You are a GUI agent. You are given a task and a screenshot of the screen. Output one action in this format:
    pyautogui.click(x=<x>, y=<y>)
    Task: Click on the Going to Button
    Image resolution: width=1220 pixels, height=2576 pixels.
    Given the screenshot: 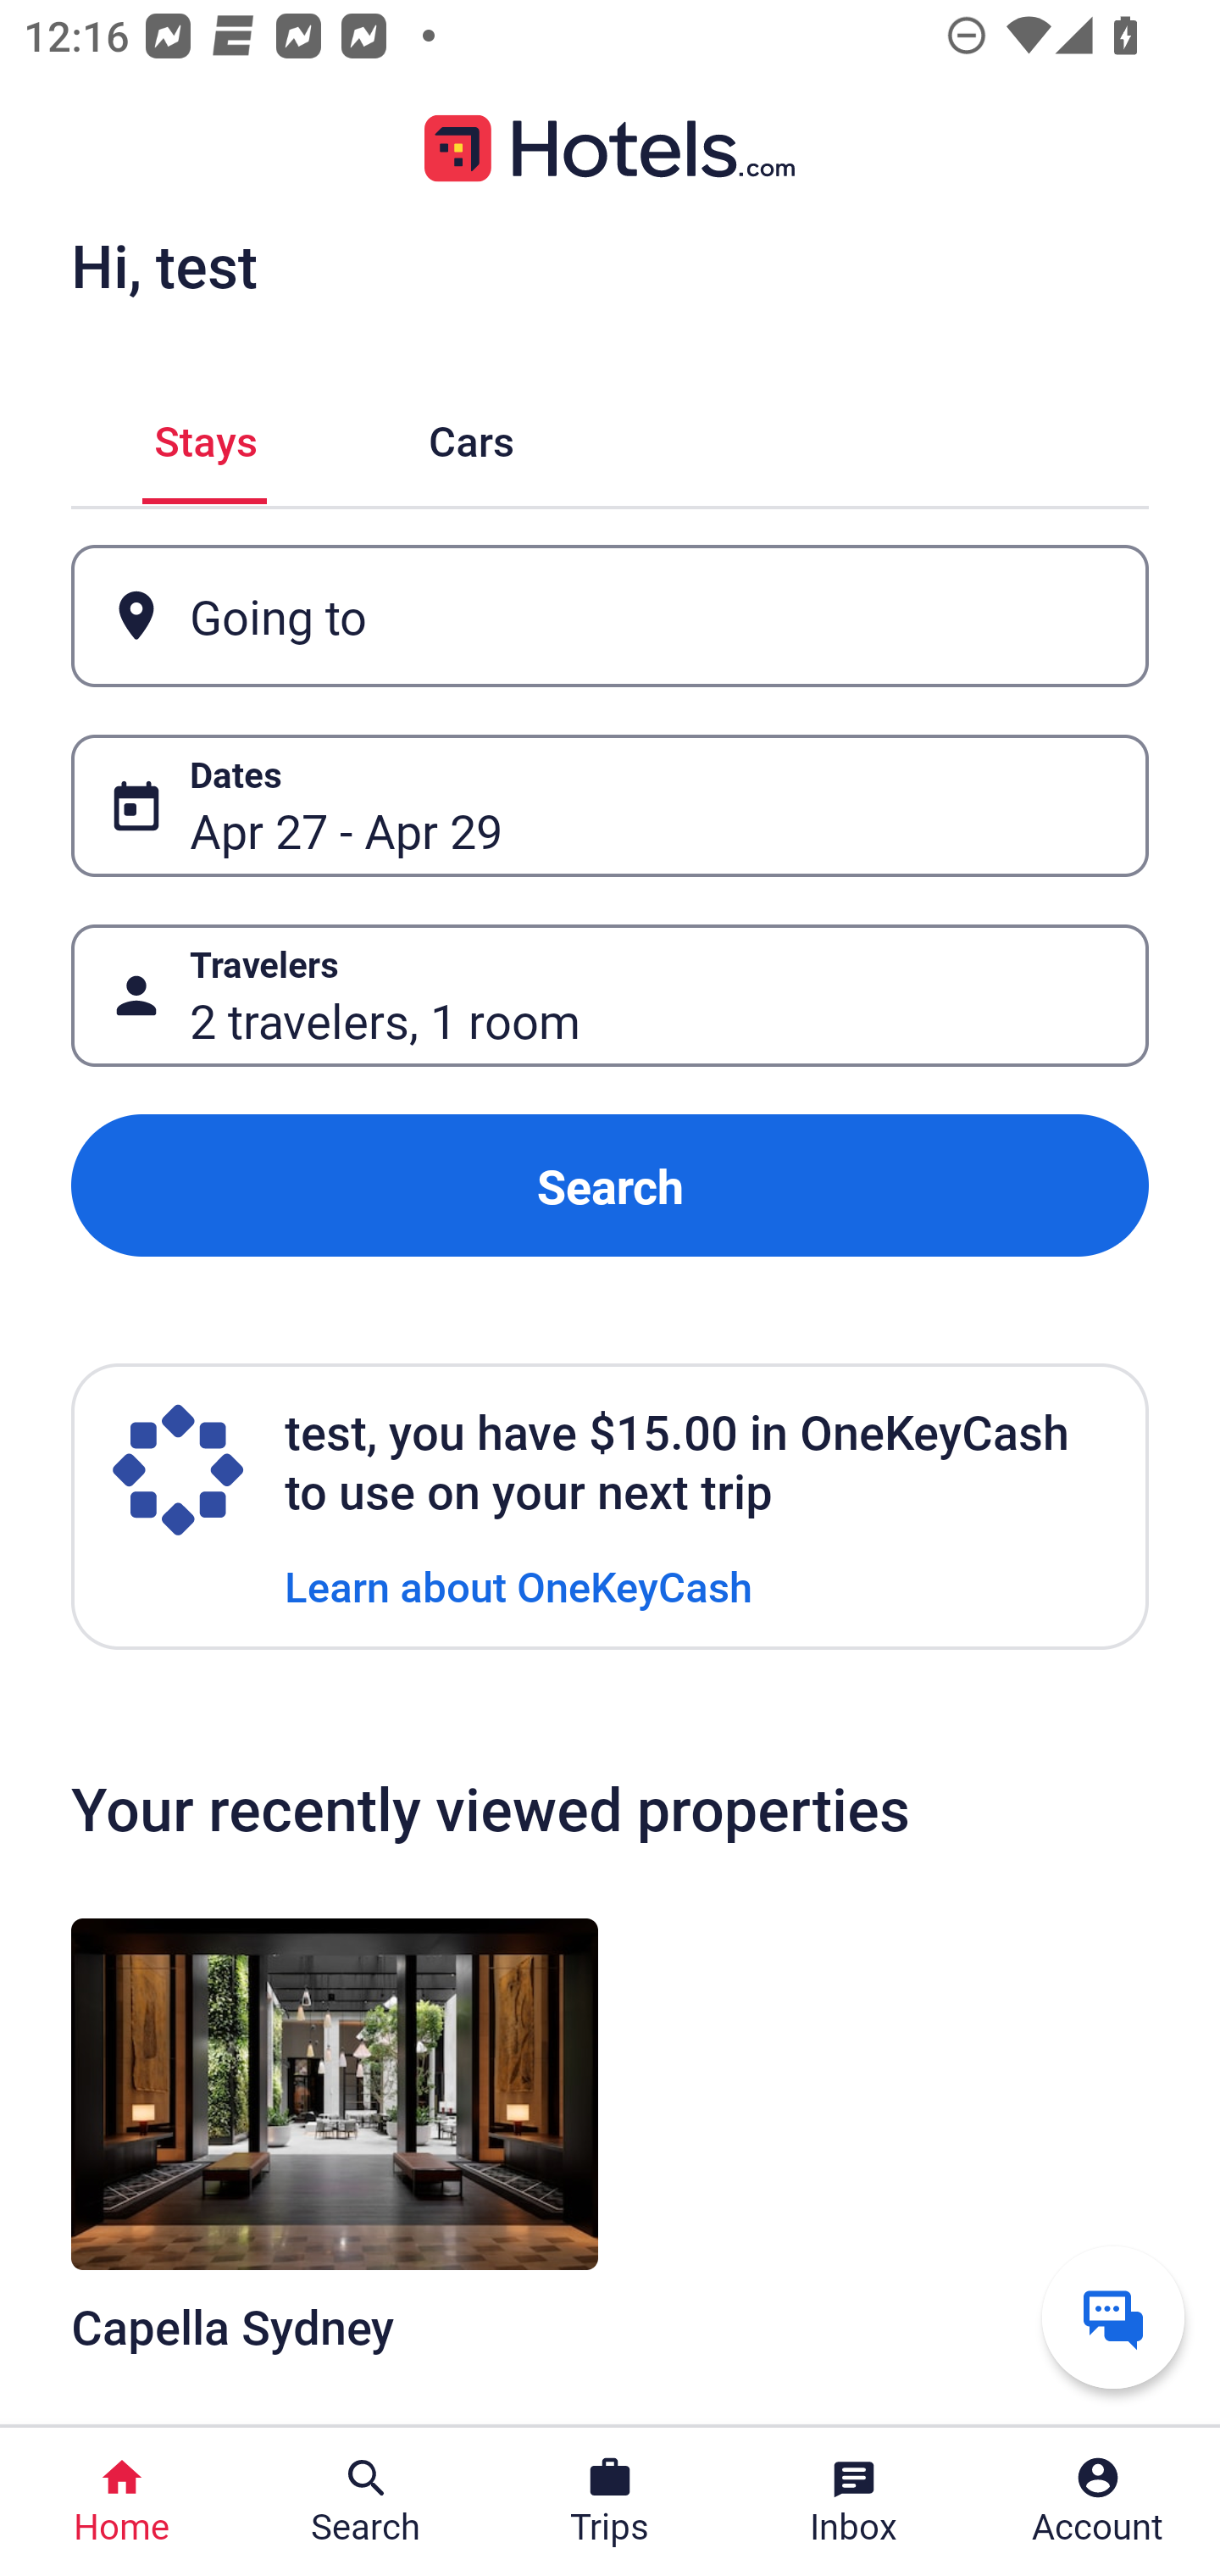 What is the action you would take?
    pyautogui.click(x=610, y=617)
    